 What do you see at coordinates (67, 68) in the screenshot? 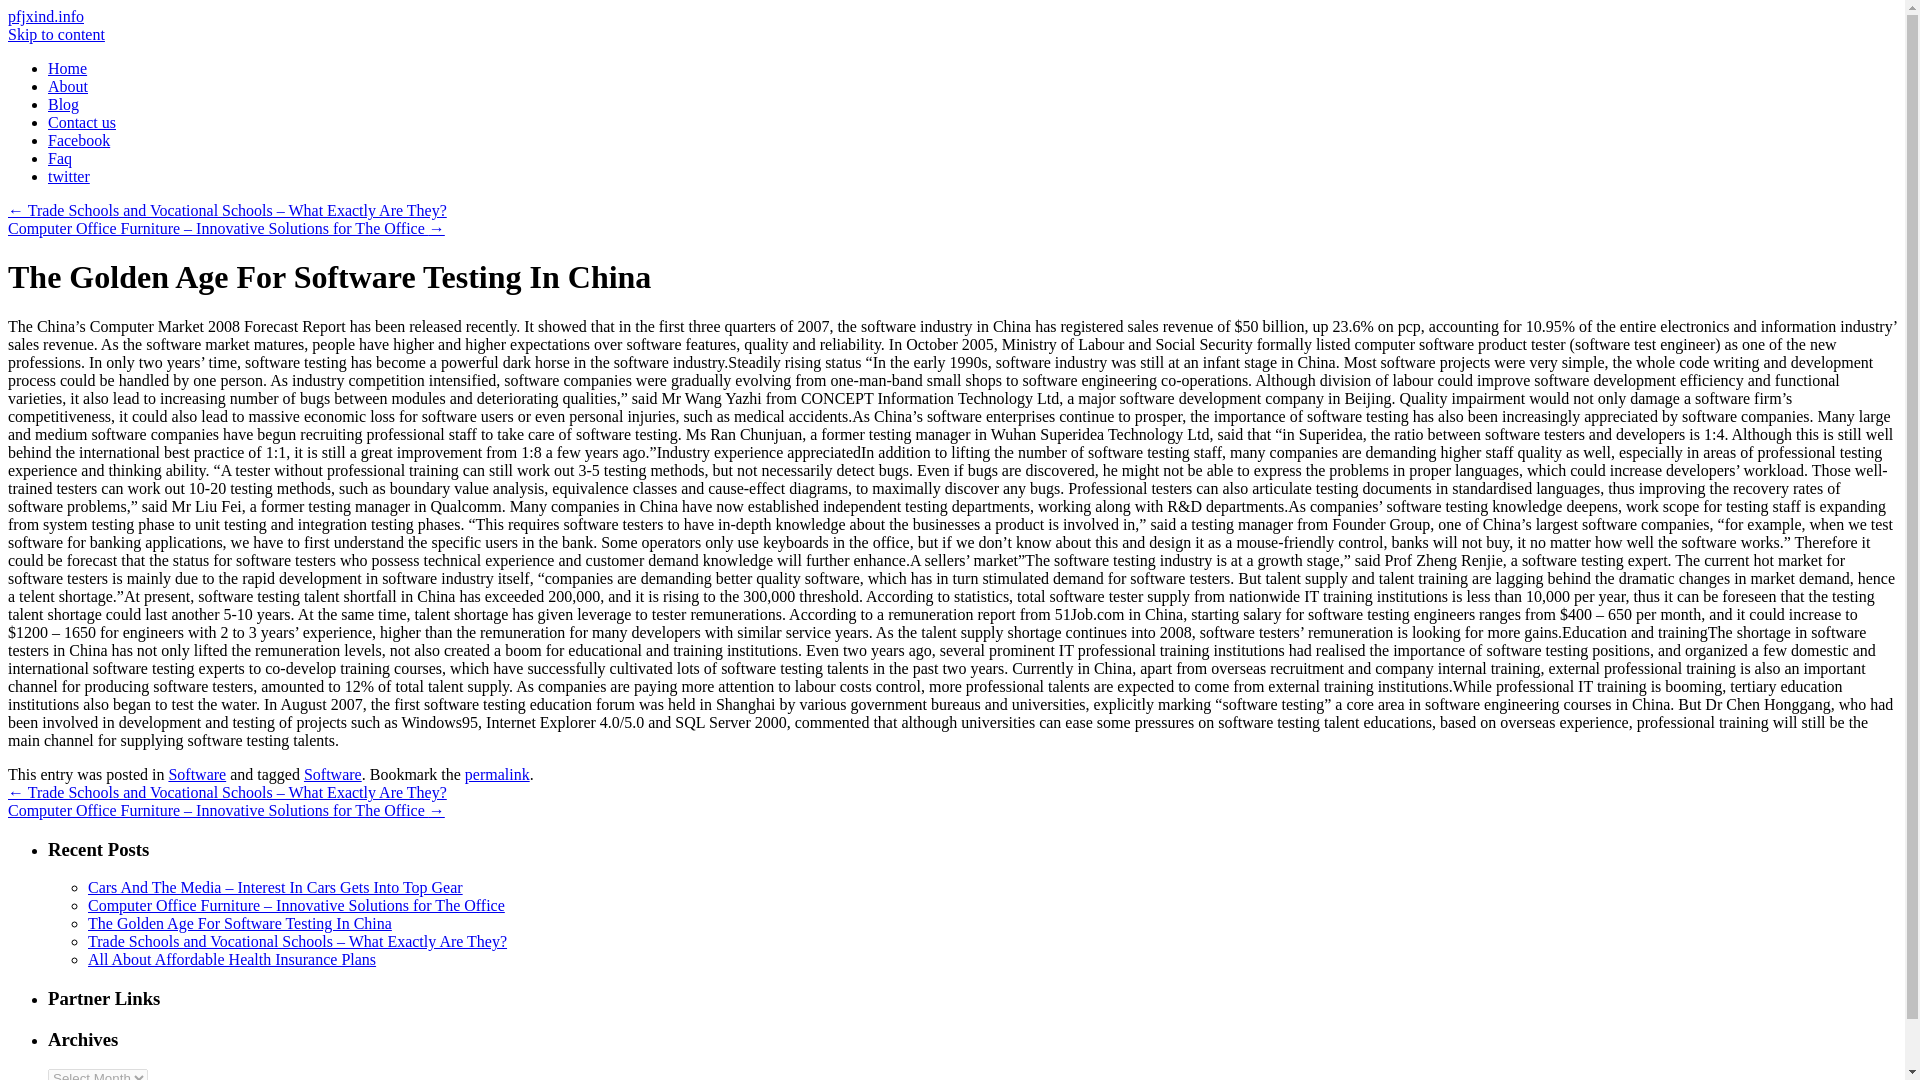
I see `Home` at bounding box center [67, 68].